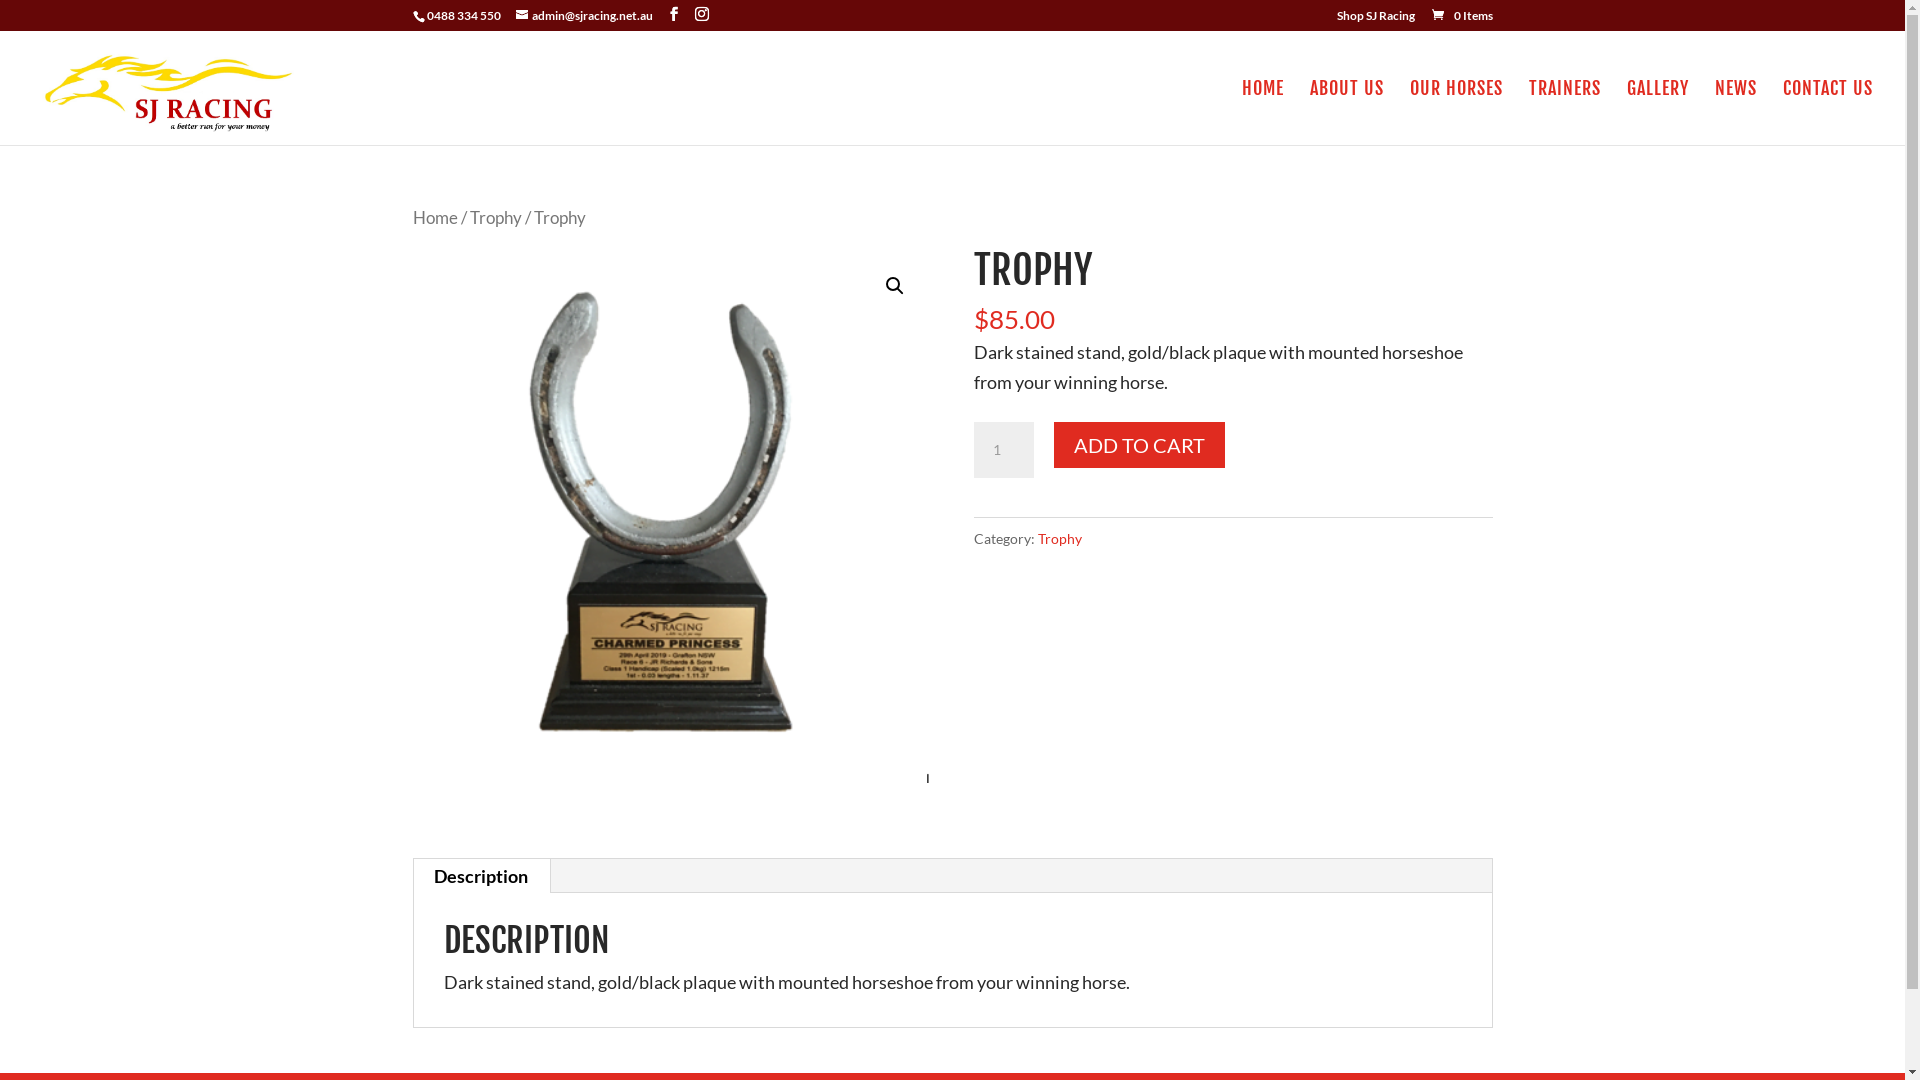  What do you see at coordinates (434, 218) in the screenshot?
I see `Home` at bounding box center [434, 218].